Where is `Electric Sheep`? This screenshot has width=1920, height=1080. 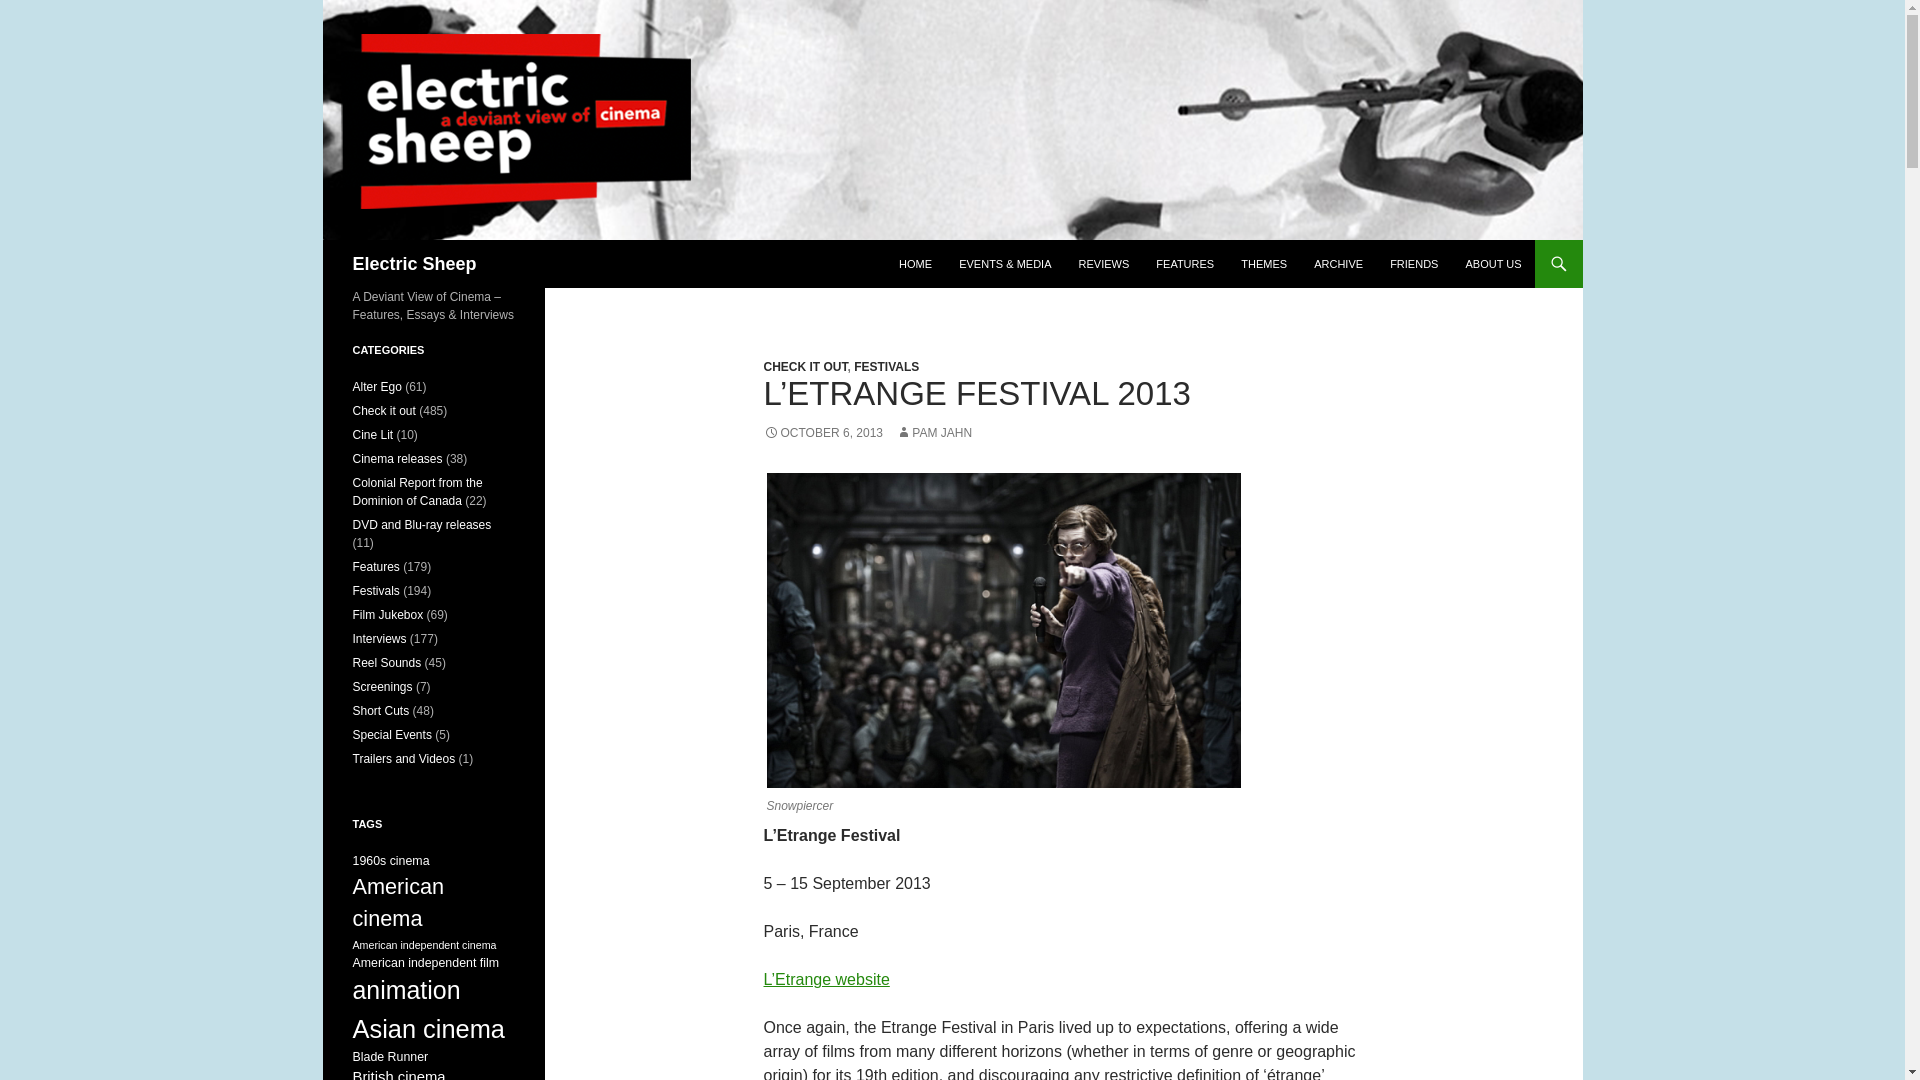
Electric Sheep is located at coordinates (414, 264).